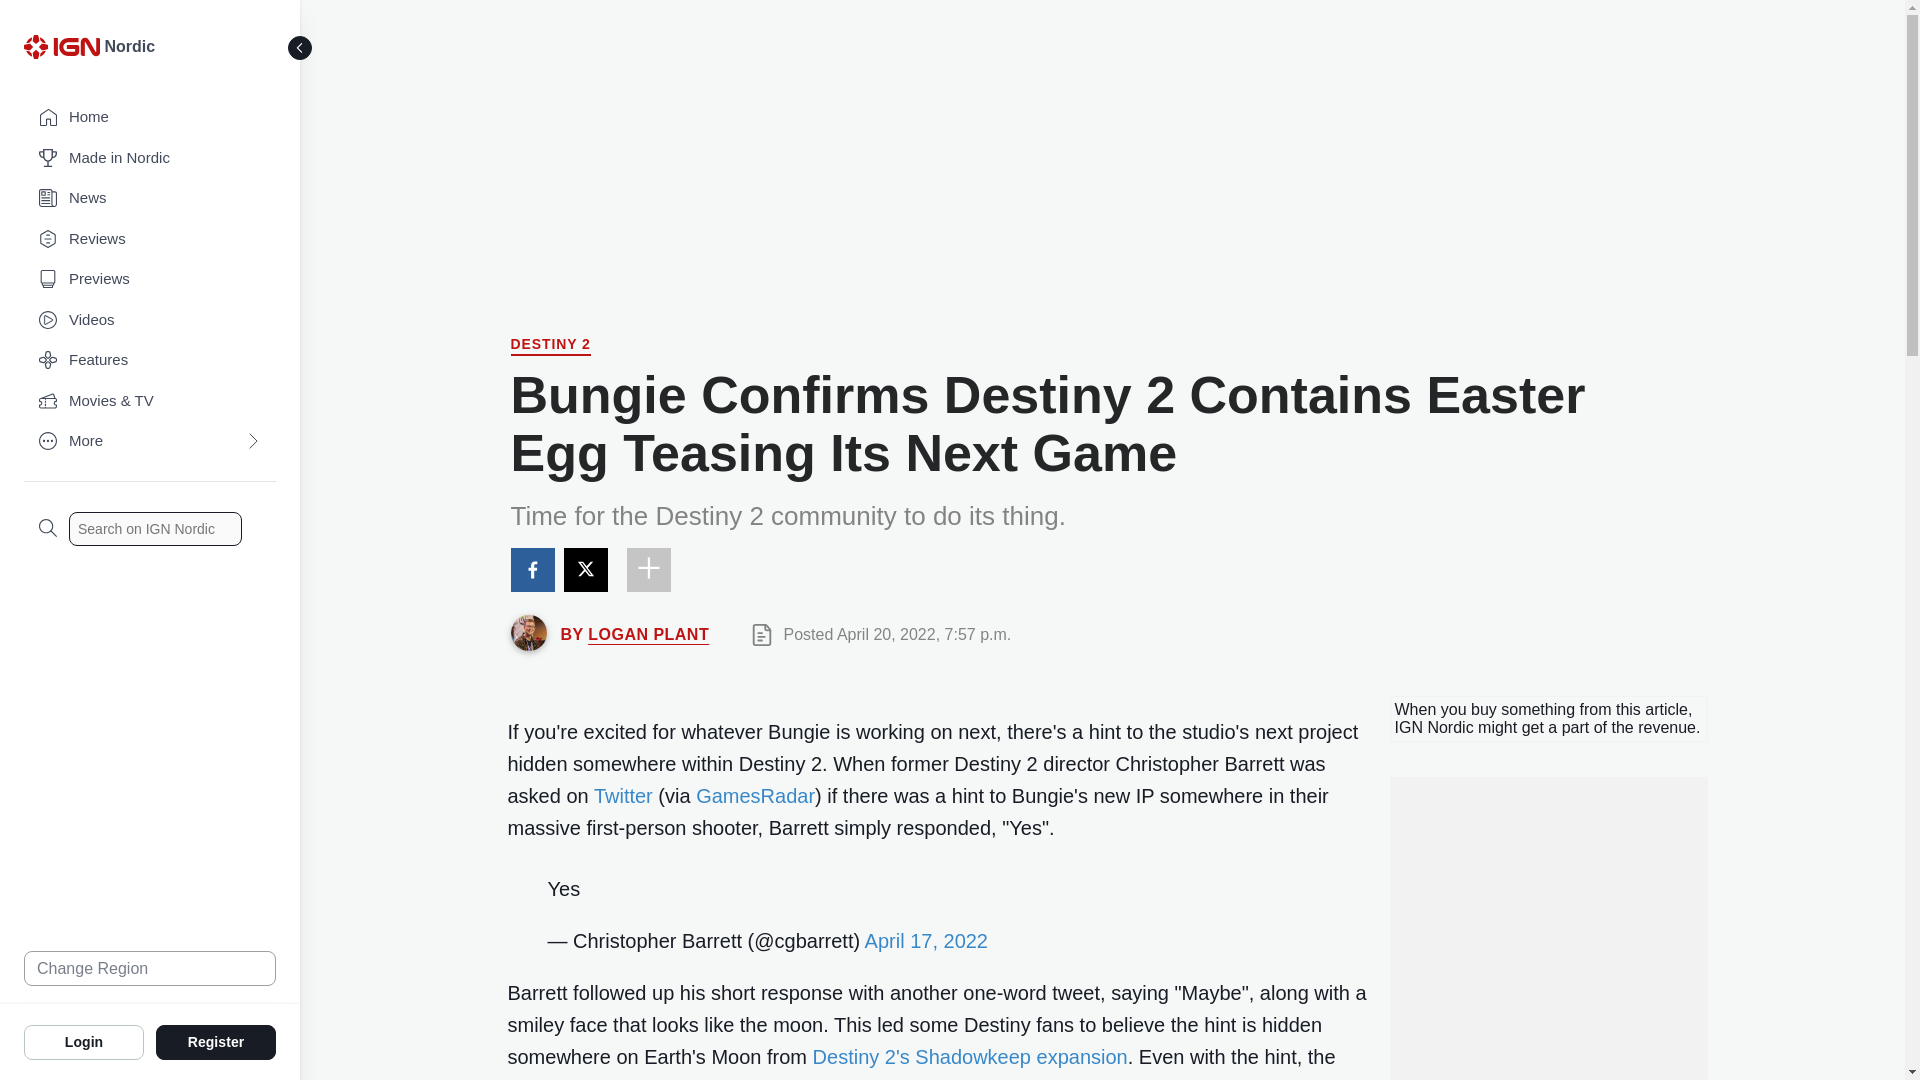  I want to click on News, so click(150, 198).